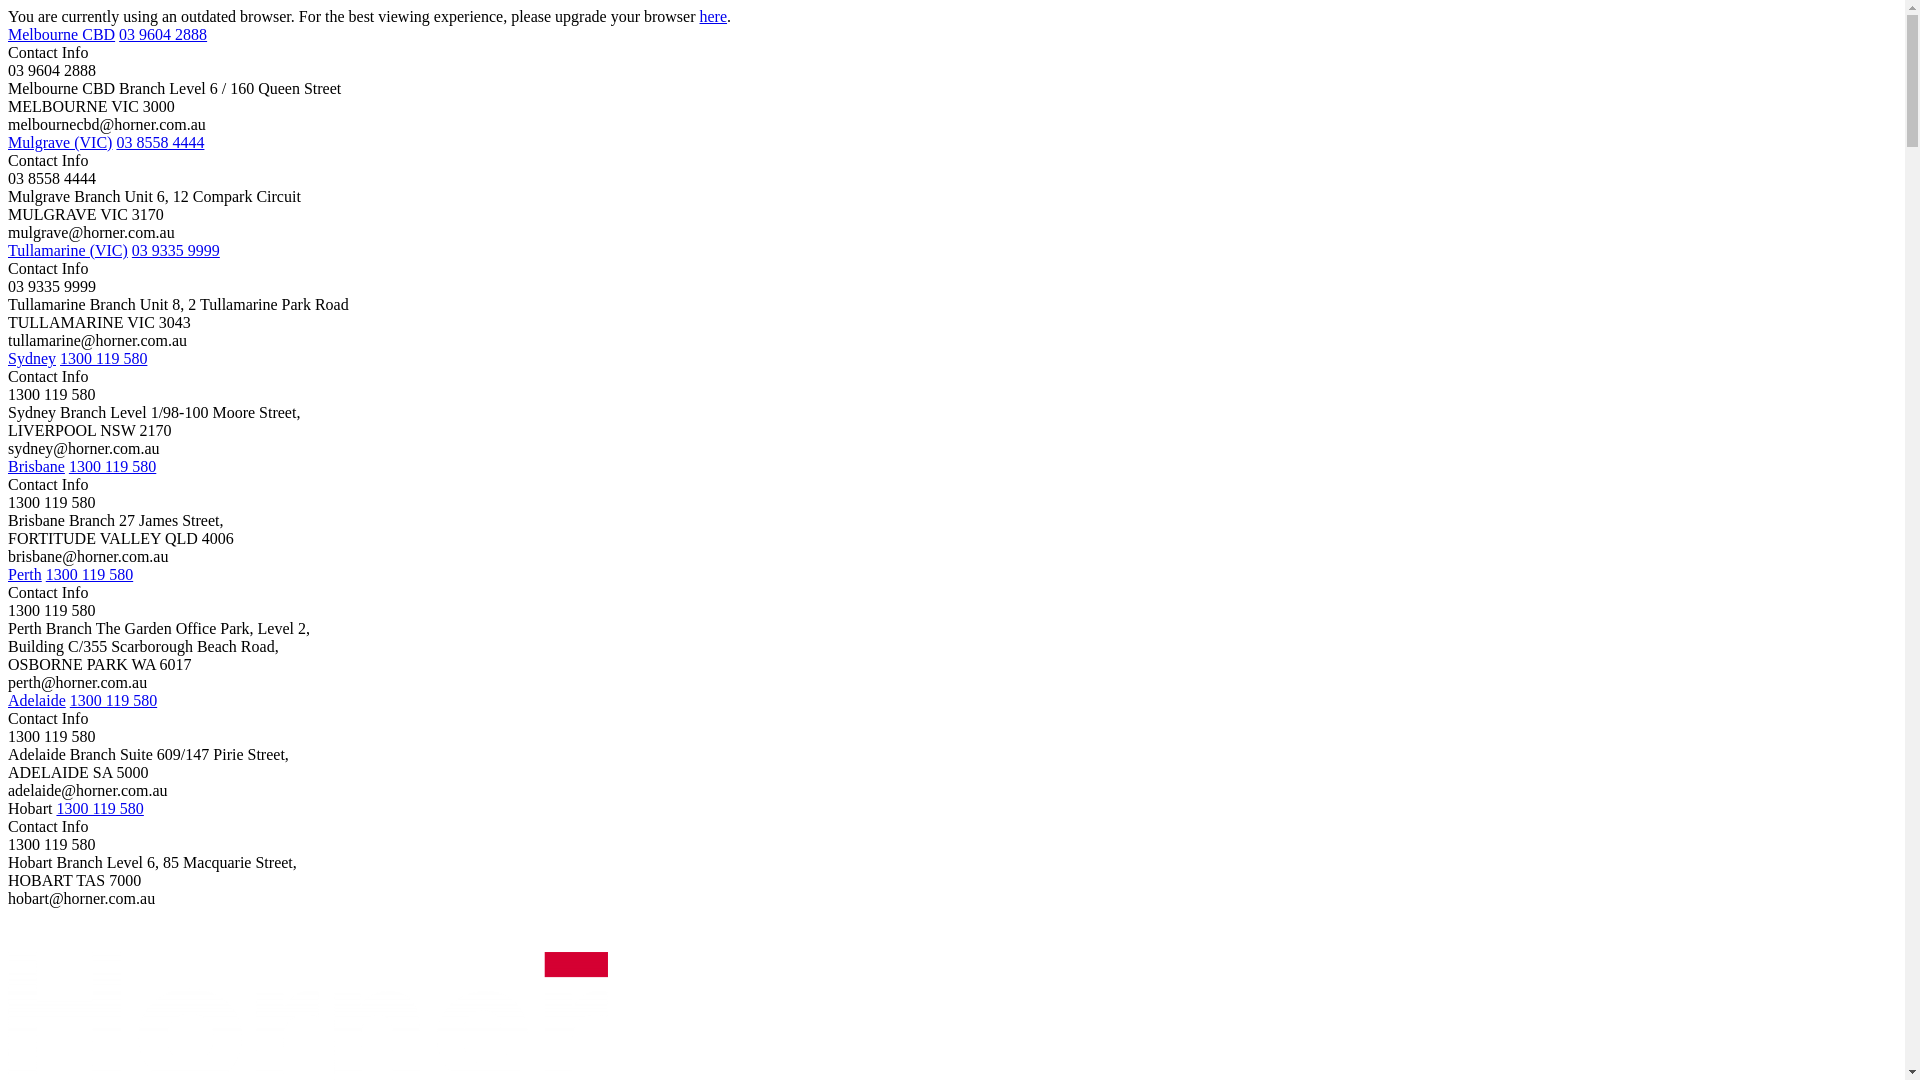 This screenshot has height=1080, width=1920. What do you see at coordinates (36, 466) in the screenshot?
I see `Brisbane` at bounding box center [36, 466].